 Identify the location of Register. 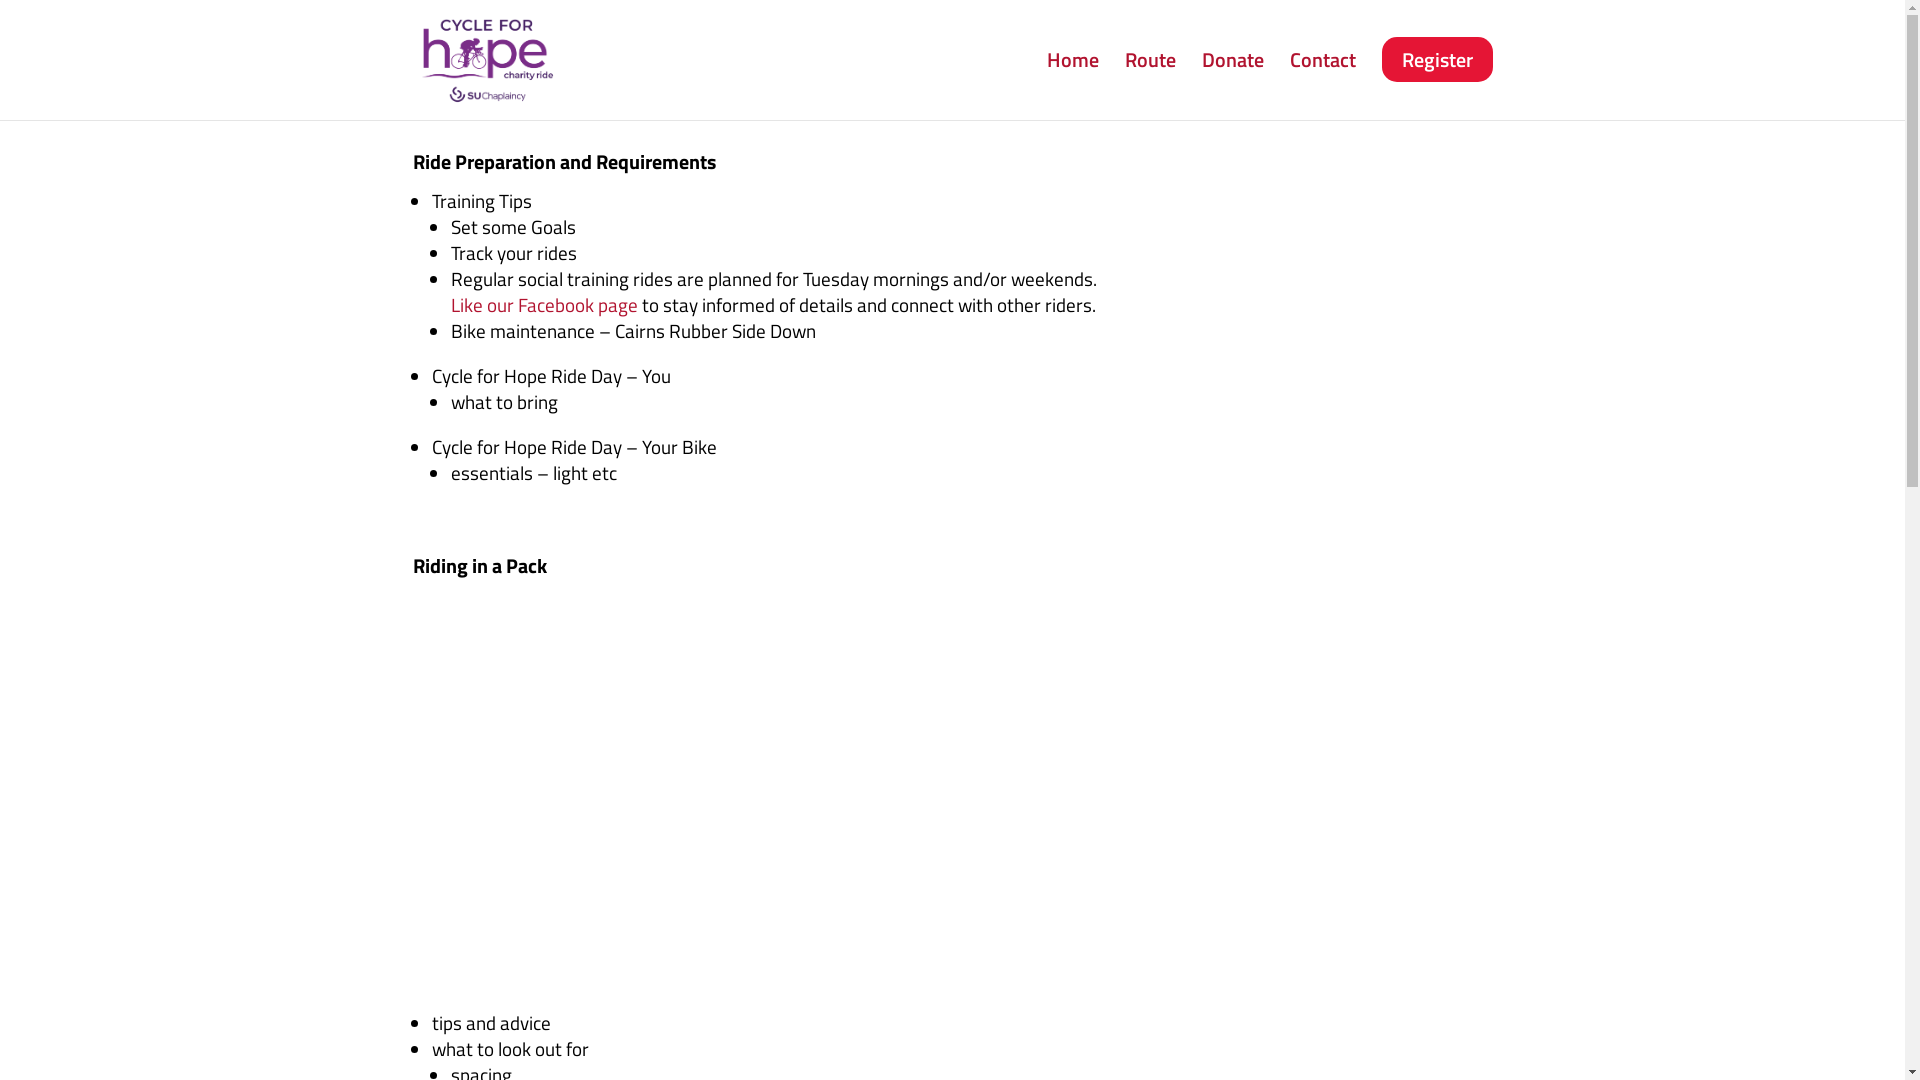
(1438, 86).